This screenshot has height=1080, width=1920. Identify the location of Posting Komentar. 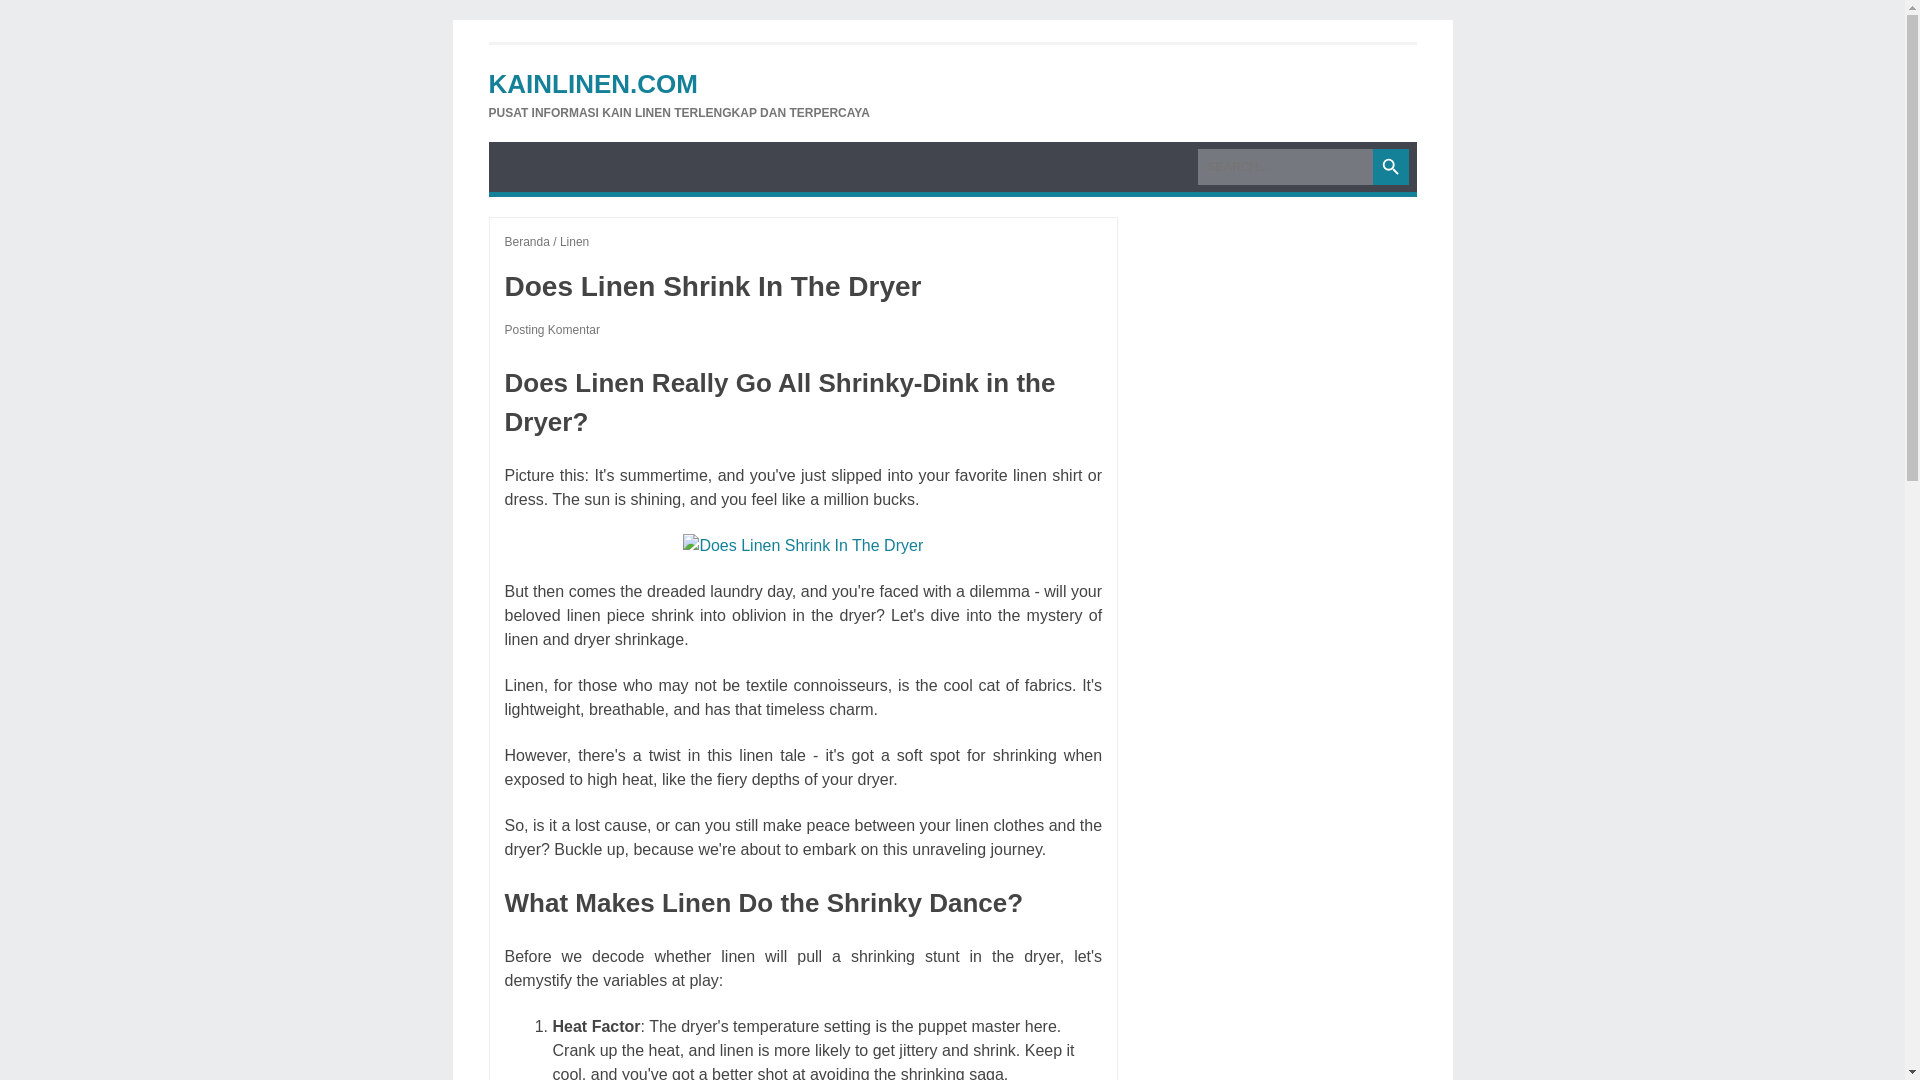
(551, 329).